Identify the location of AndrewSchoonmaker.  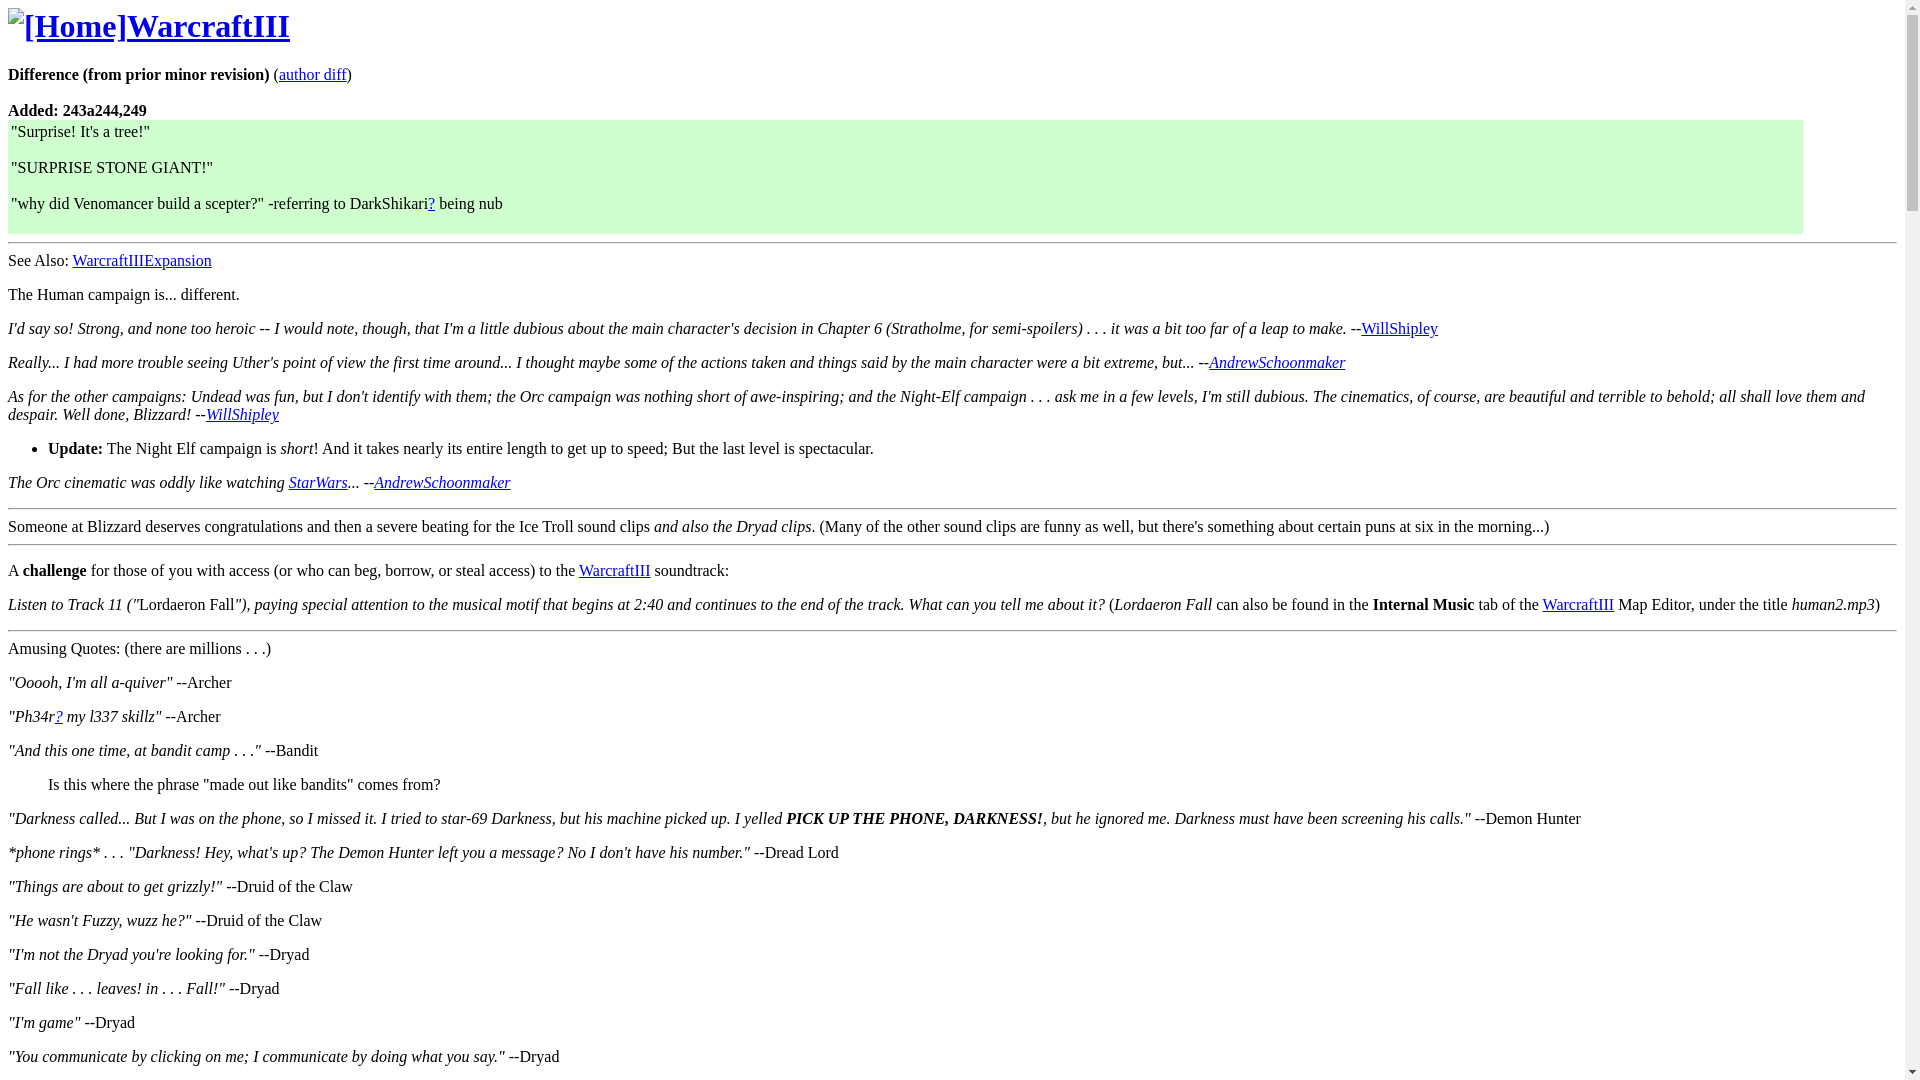
(442, 482).